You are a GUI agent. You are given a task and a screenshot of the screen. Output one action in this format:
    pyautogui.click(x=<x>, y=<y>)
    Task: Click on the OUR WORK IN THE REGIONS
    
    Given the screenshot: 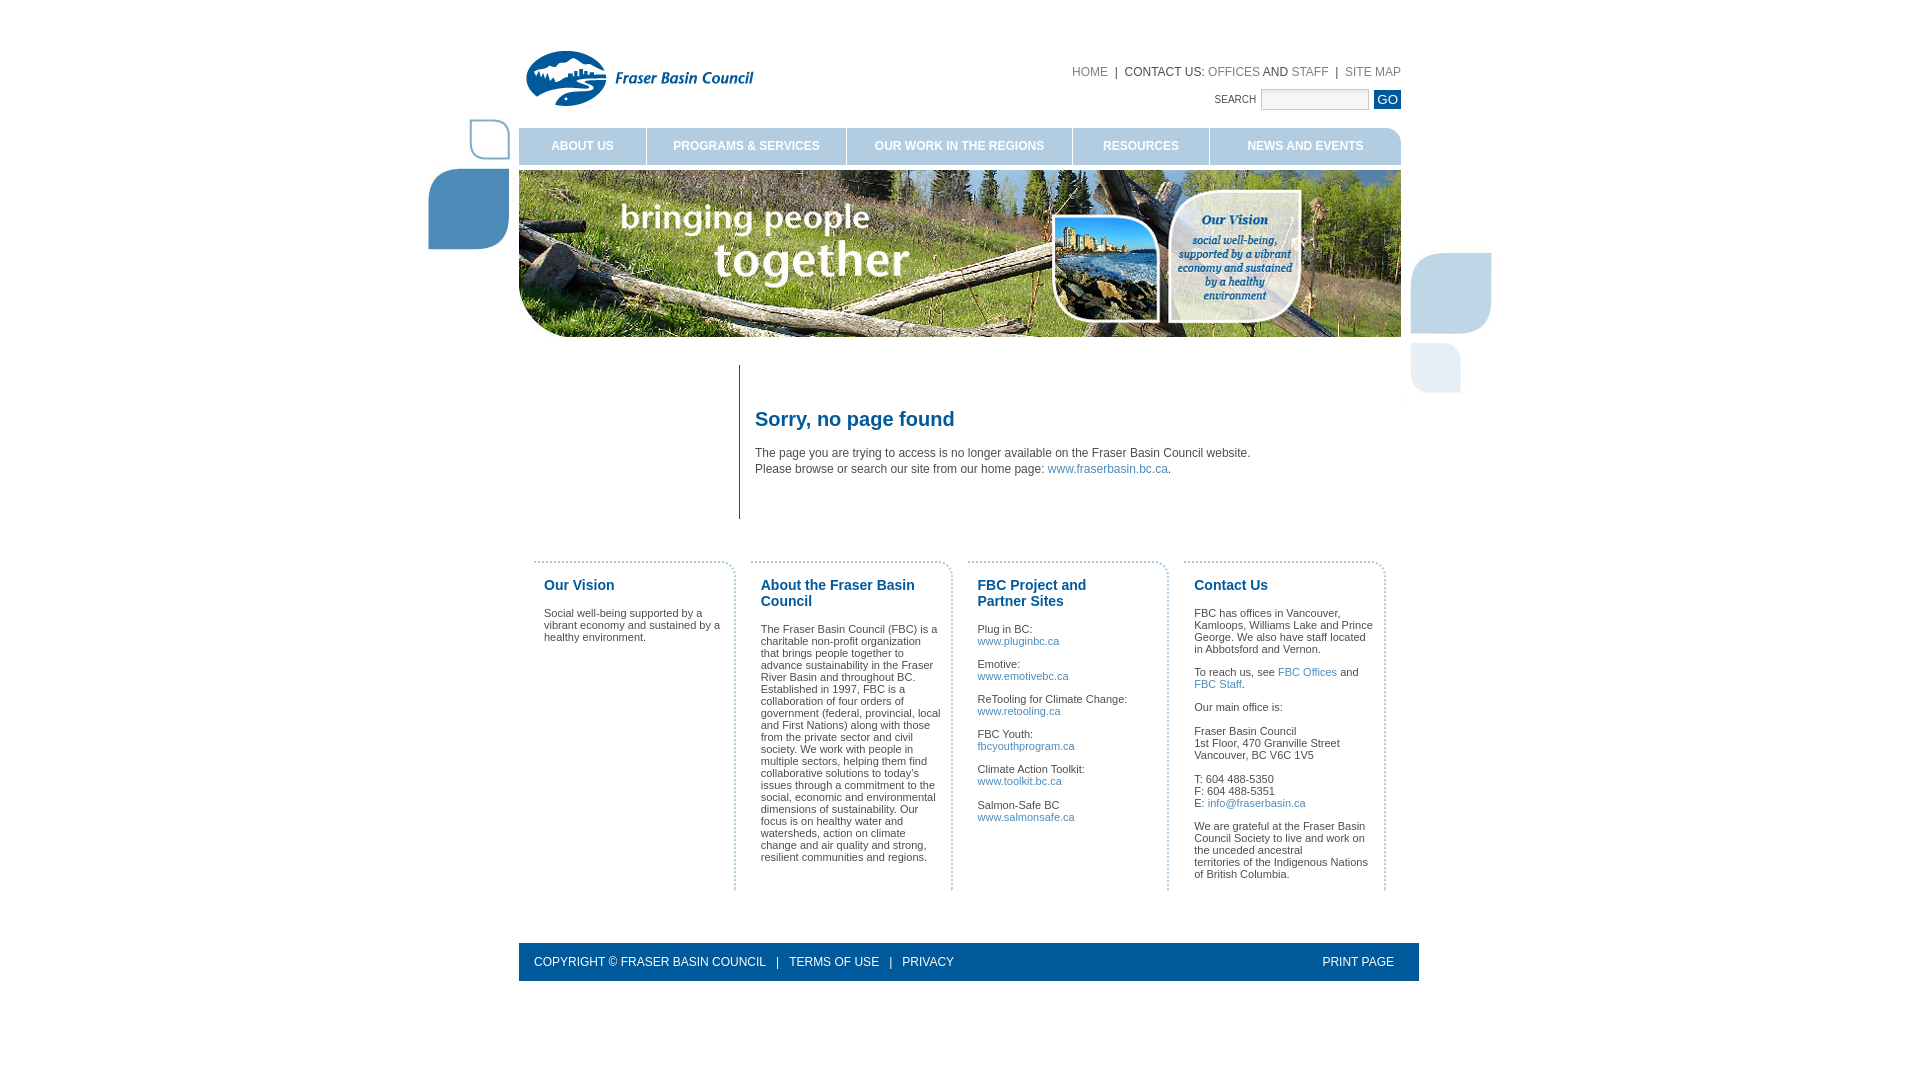 What is the action you would take?
    pyautogui.click(x=960, y=146)
    